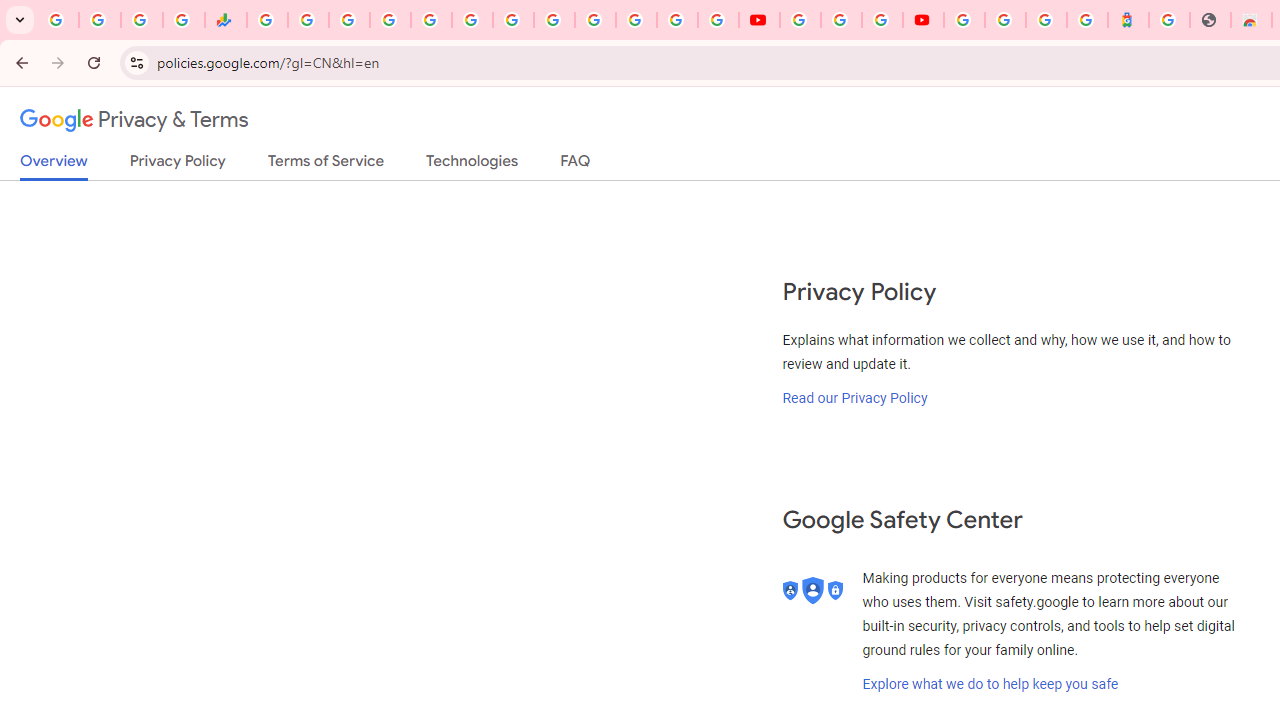 Image resolution: width=1280 pixels, height=720 pixels. Describe the element at coordinates (882, 20) in the screenshot. I see `Create your Google Account` at that location.